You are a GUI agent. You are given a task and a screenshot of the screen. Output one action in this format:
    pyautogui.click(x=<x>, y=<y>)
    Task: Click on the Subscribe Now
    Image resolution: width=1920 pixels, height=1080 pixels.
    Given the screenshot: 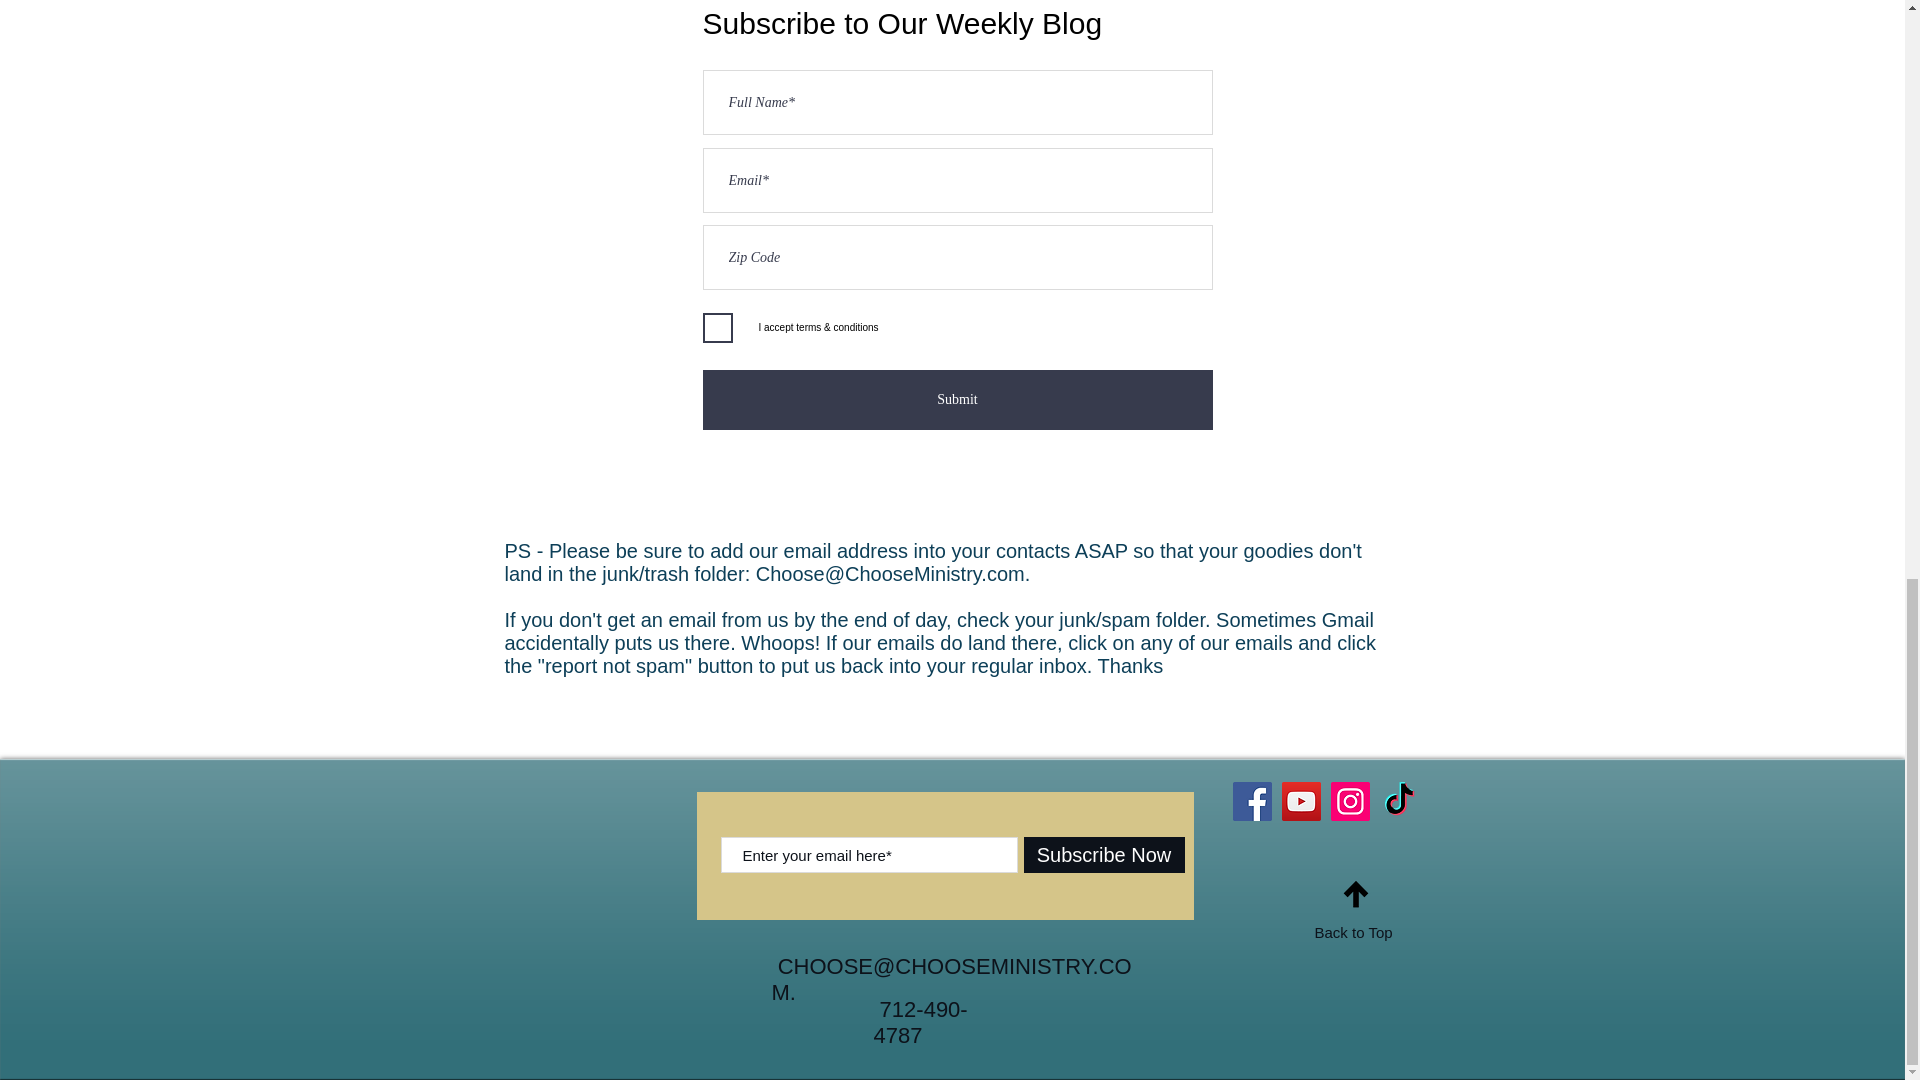 What is the action you would take?
    pyautogui.click(x=1104, y=854)
    